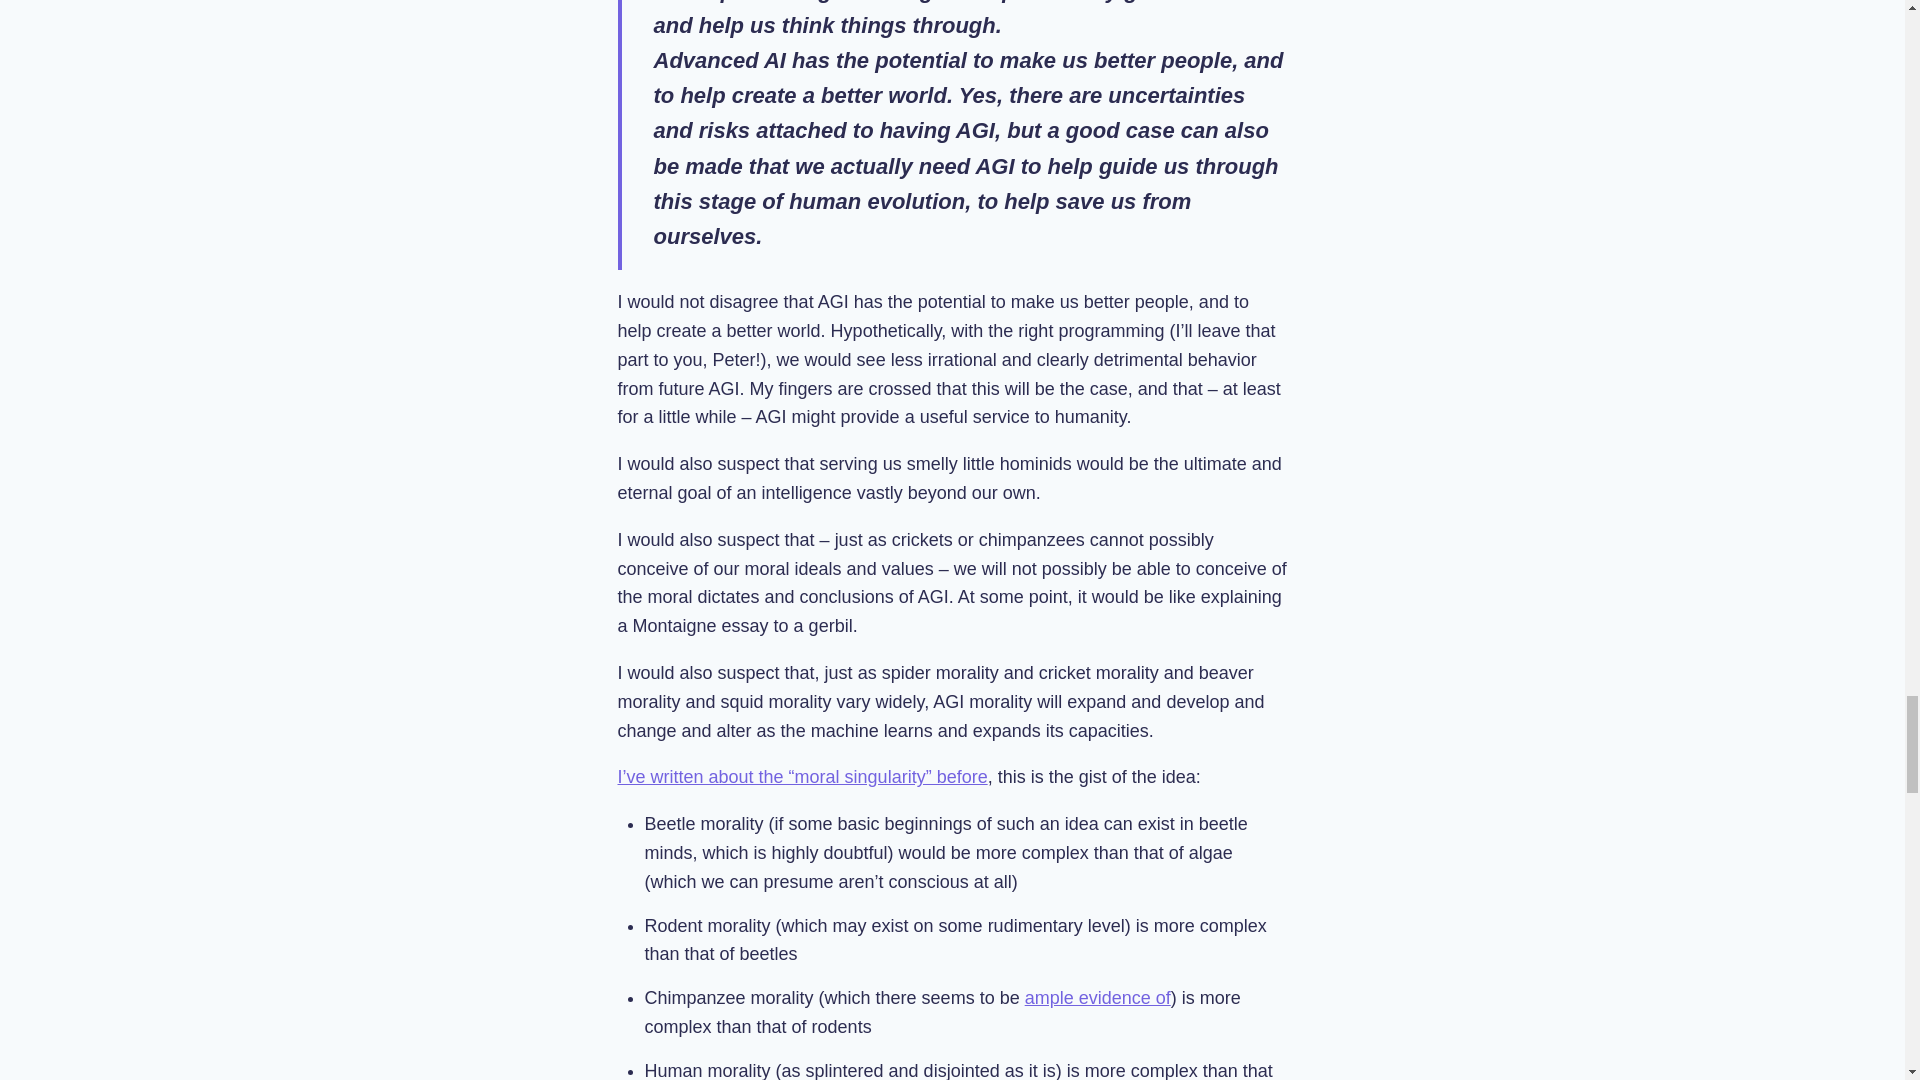 The width and height of the screenshot is (1920, 1080). What do you see at coordinates (1098, 998) in the screenshot?
I see `ample evidence of` at bounding box center [1098, 998].